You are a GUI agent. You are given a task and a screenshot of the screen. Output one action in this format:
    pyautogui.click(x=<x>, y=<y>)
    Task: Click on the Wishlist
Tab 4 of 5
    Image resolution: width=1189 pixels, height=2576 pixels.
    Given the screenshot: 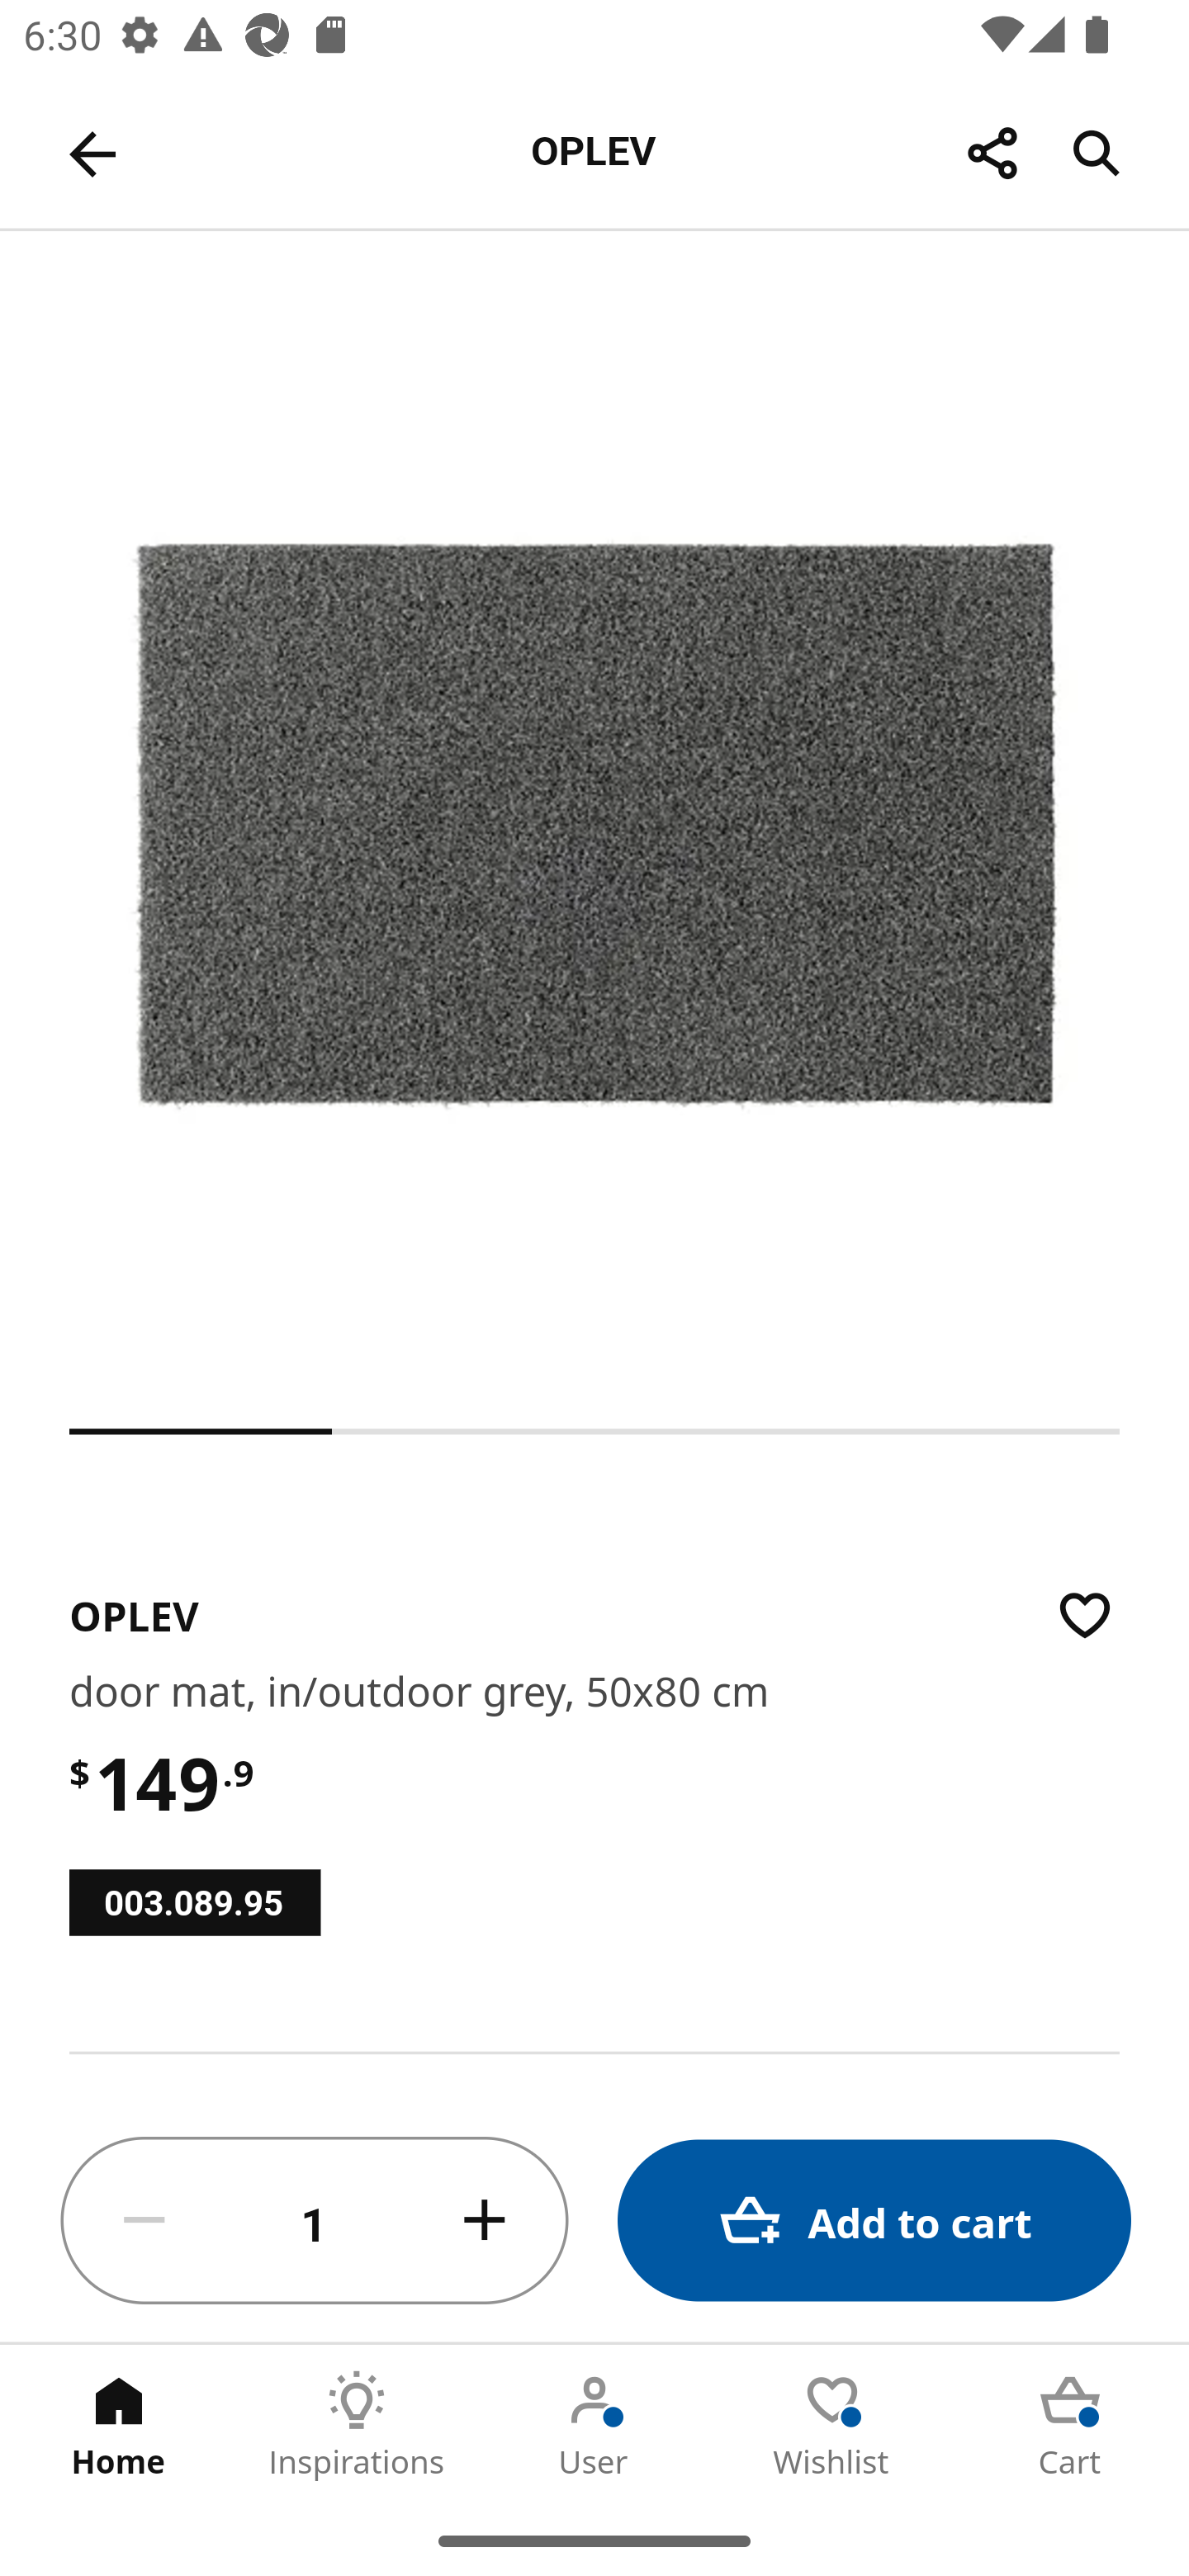 What is the action you would take?
    pyautogui.click(x=832, y=2425)
    